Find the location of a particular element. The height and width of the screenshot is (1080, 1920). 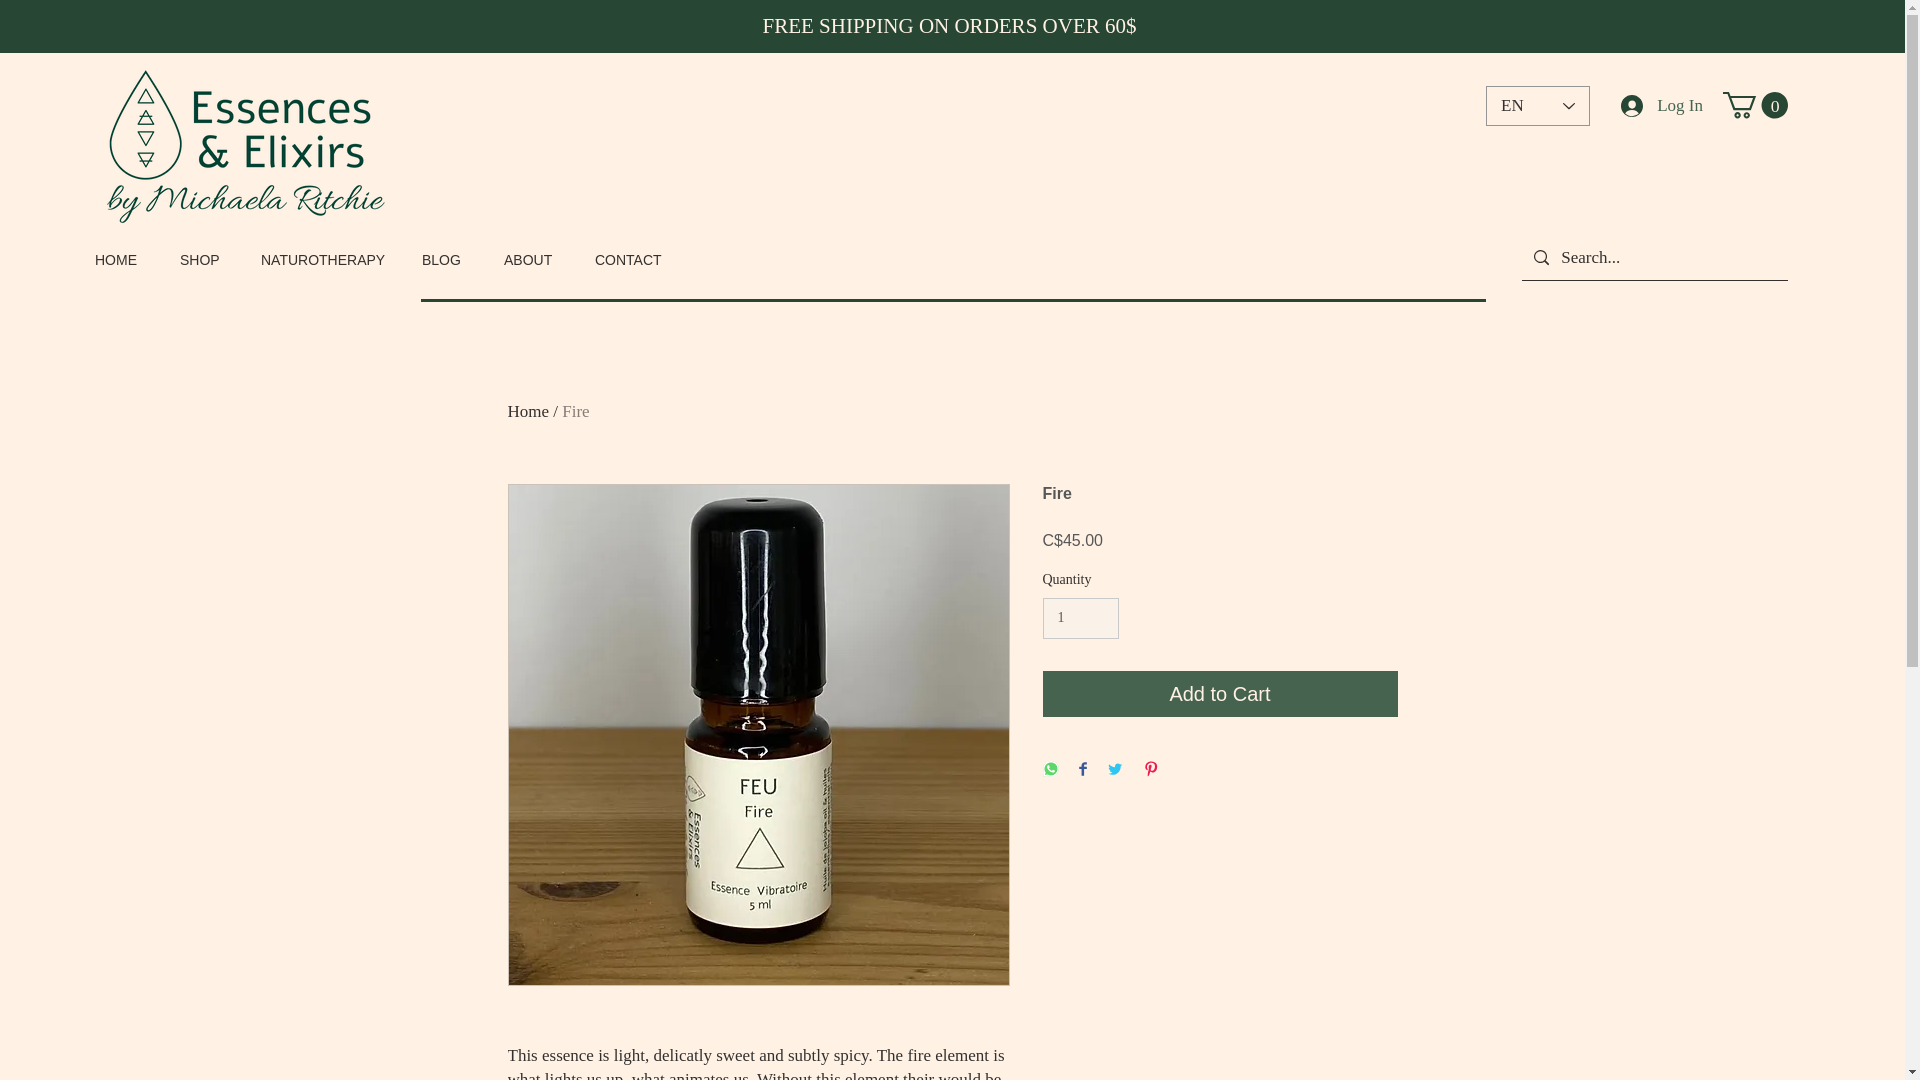

Fire is located at coordinates (576, 411).